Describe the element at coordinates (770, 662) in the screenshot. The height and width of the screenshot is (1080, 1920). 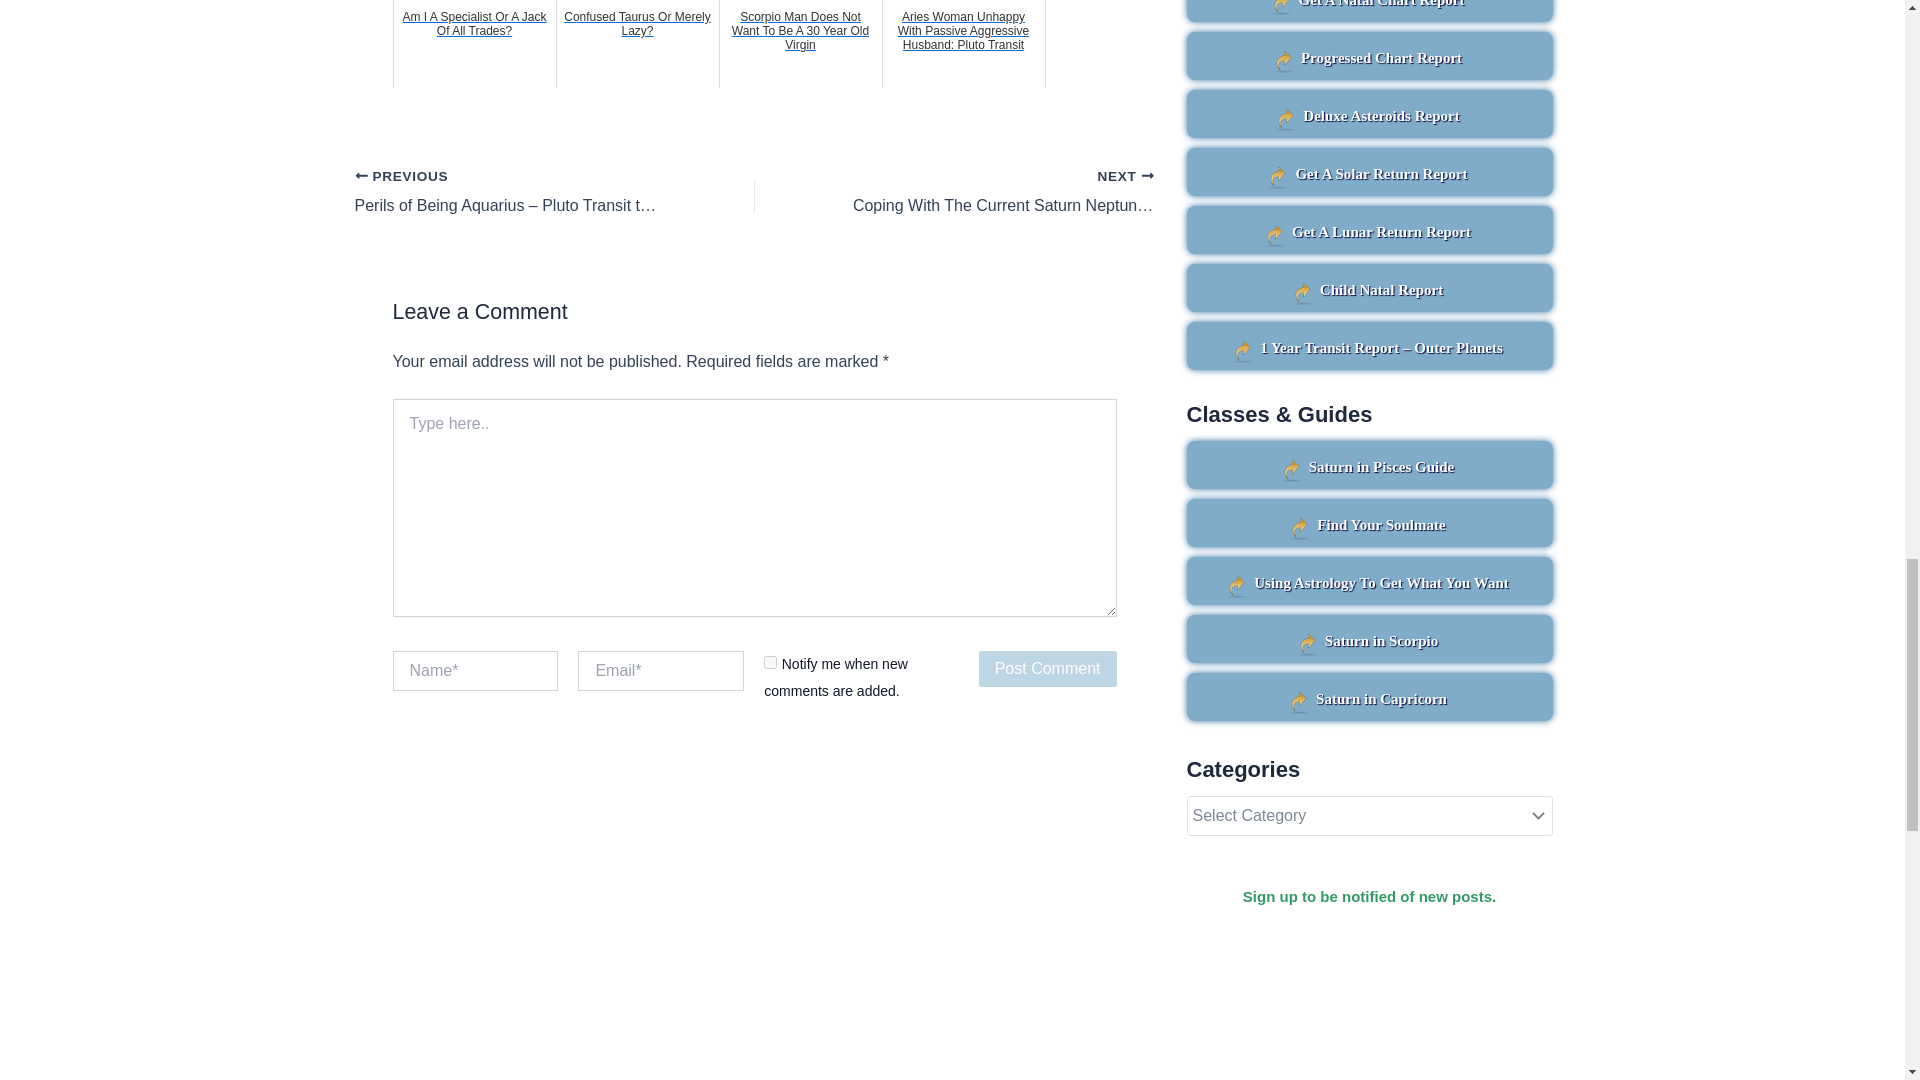
I see `1` at that location.